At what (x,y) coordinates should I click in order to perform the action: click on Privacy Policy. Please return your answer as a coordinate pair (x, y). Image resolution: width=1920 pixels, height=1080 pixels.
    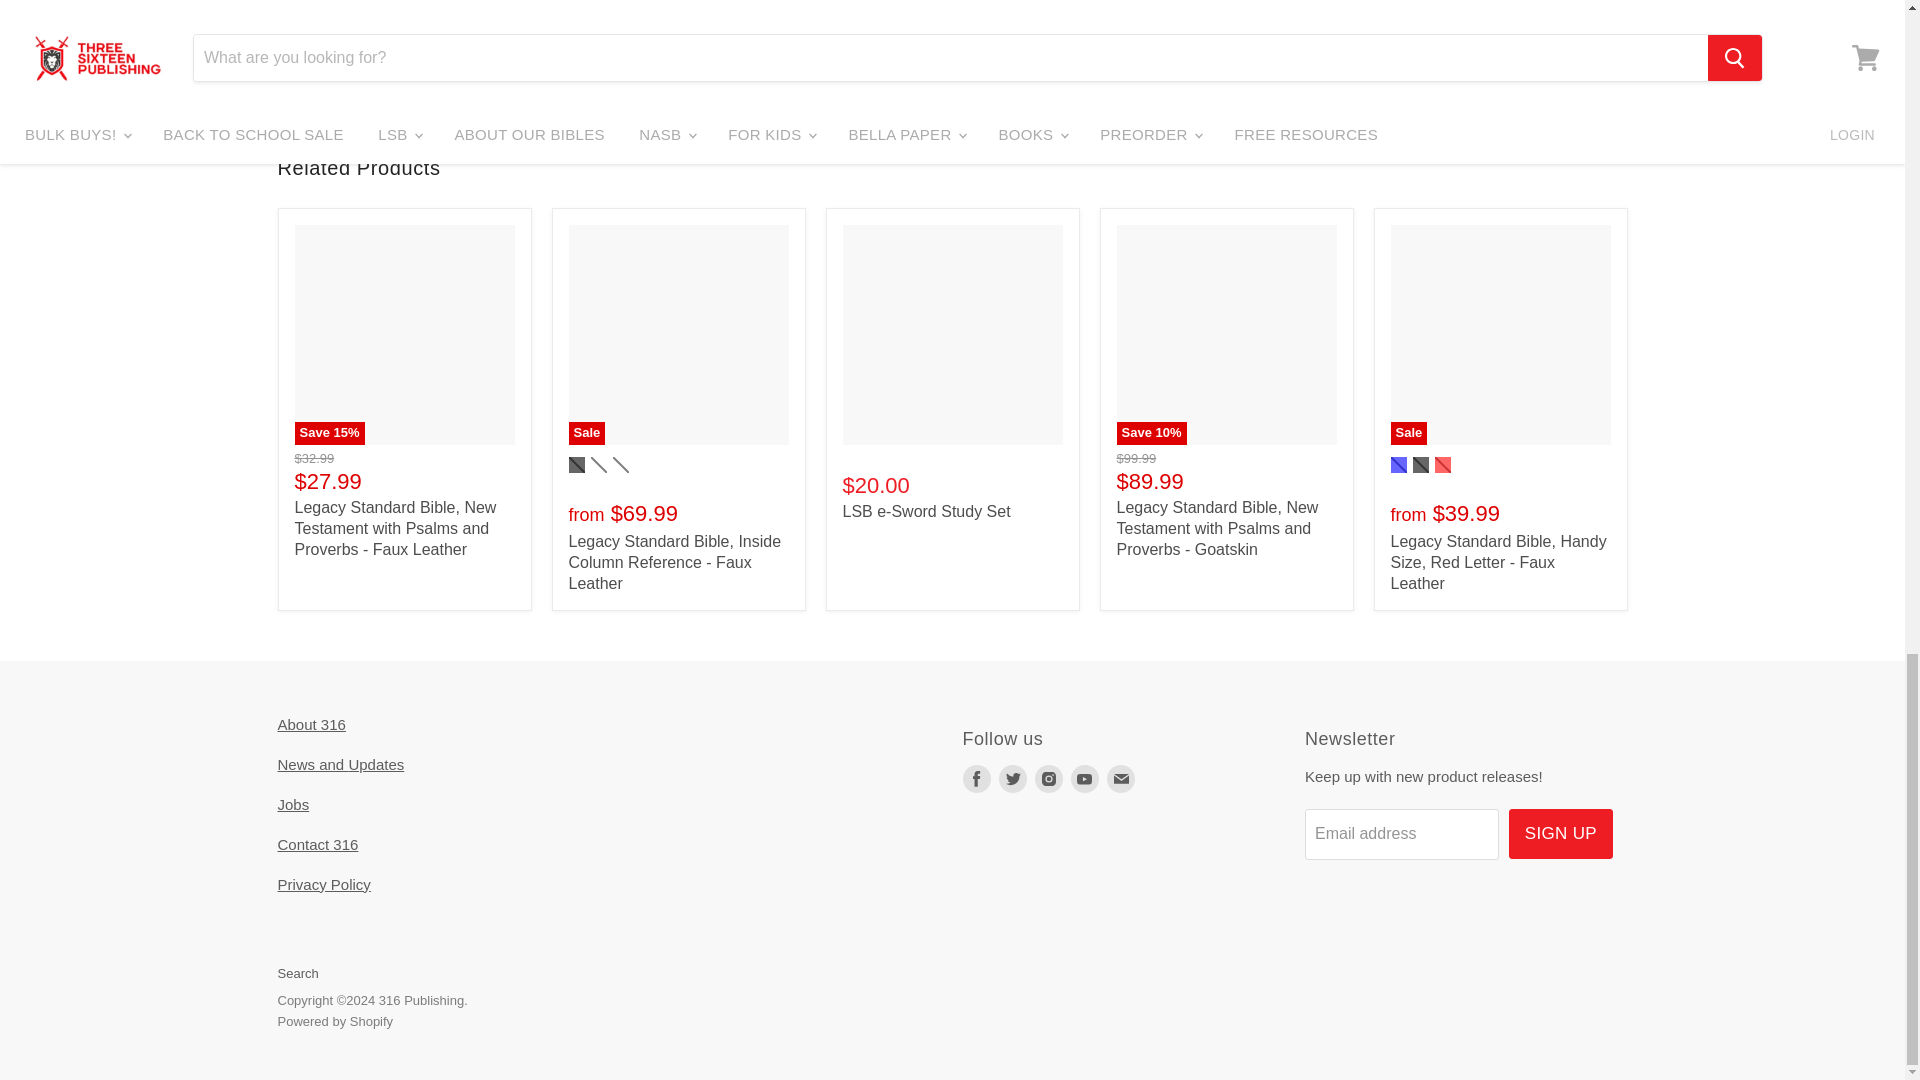
    Looking at the image, I should click on (324, 884).